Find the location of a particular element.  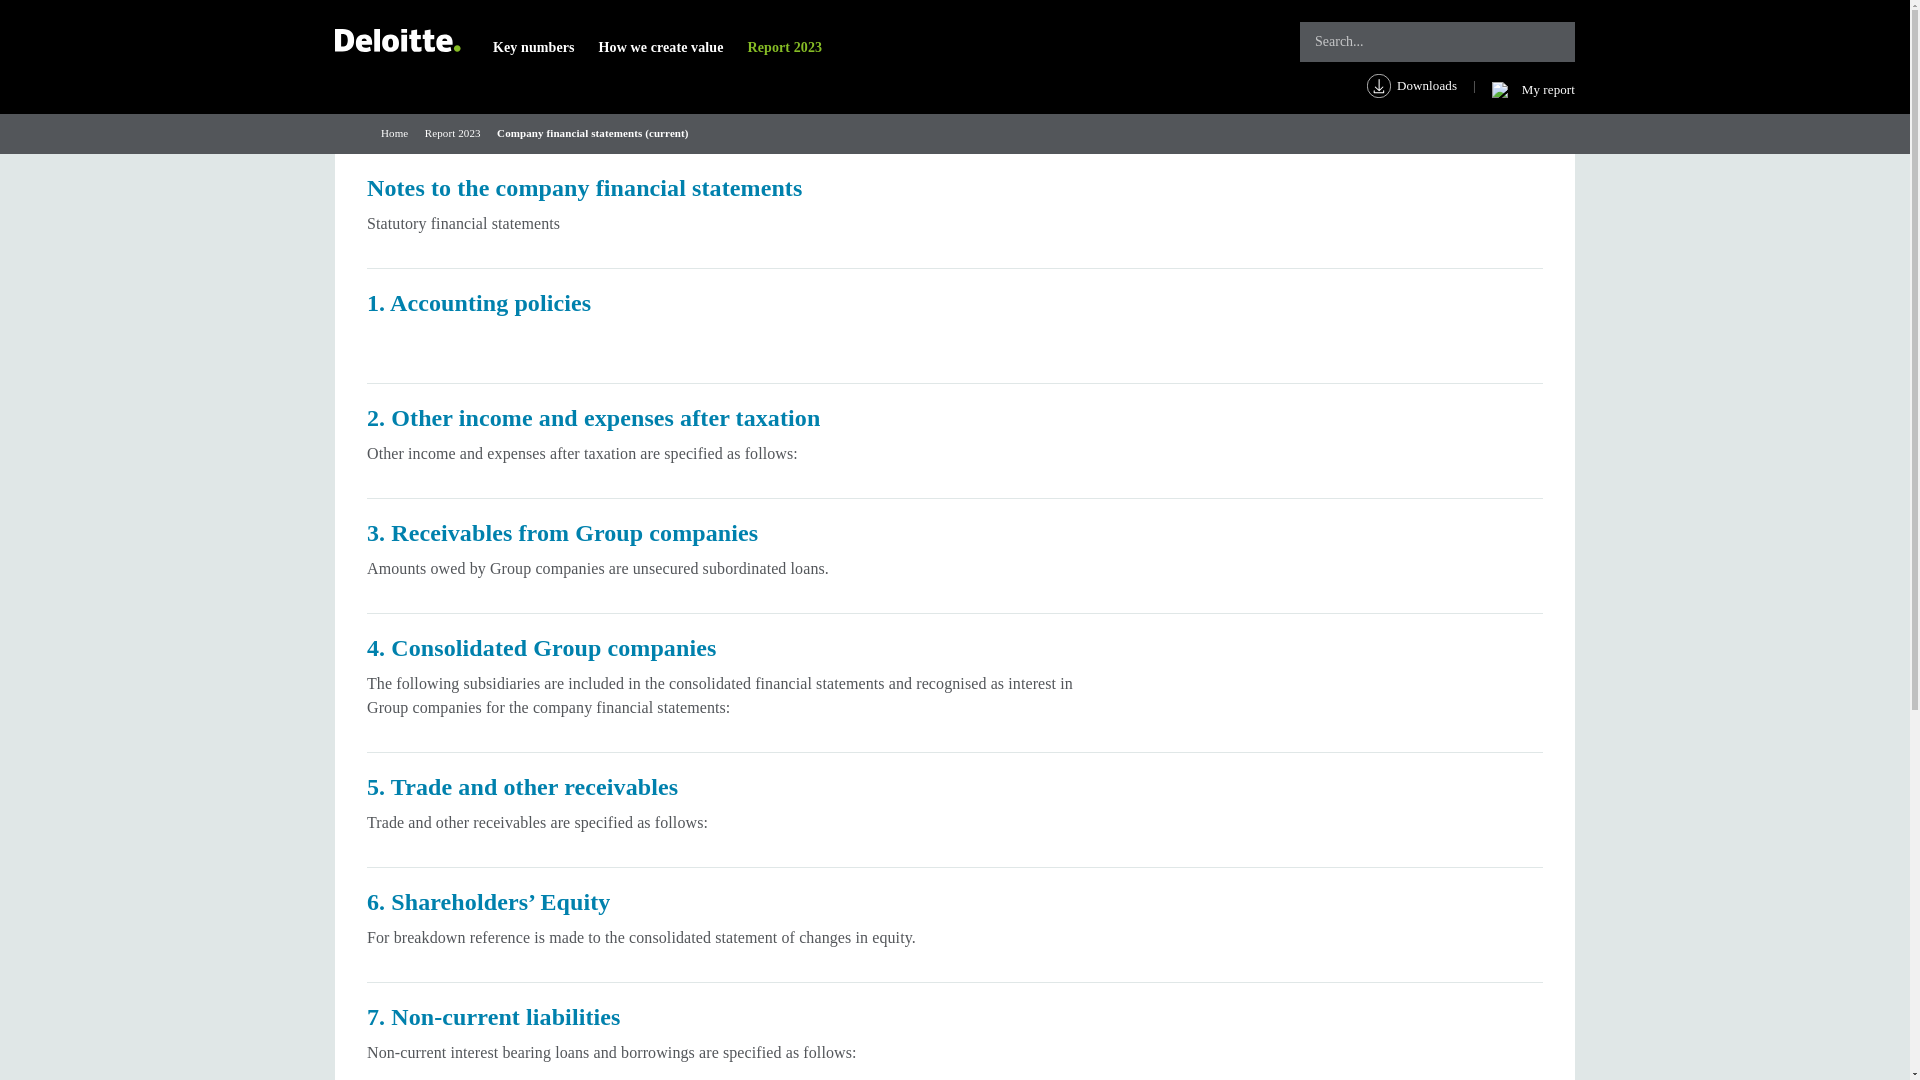

Report 2023 is located at coordinates (452, 133).